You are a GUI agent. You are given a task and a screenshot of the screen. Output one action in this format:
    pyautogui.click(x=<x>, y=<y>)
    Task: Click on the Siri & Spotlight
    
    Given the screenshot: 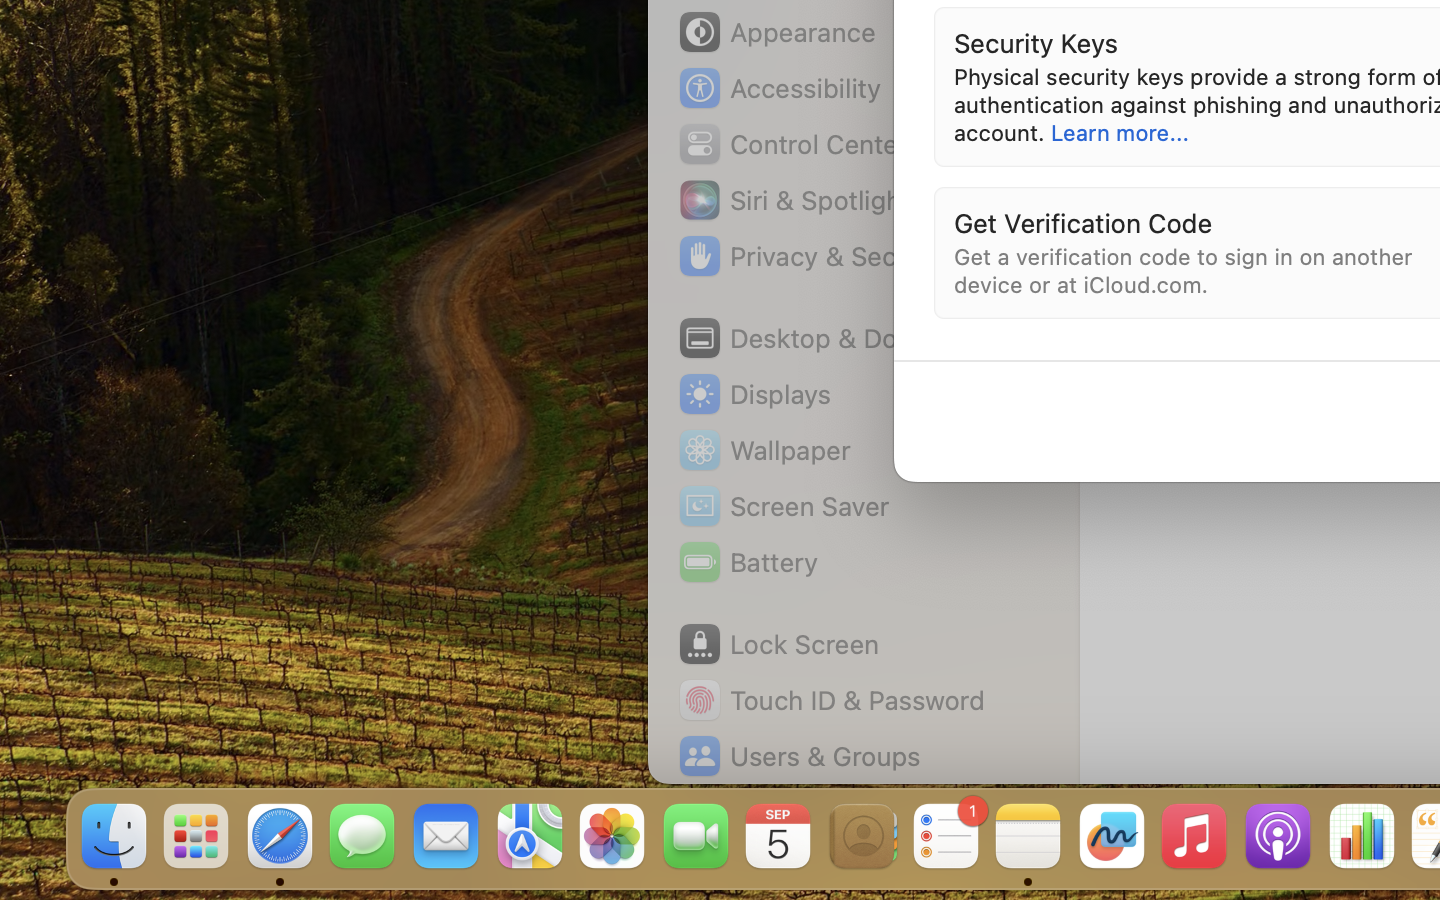 What is the action you would take?
    pyautogui.click(x=793, y=200)
    